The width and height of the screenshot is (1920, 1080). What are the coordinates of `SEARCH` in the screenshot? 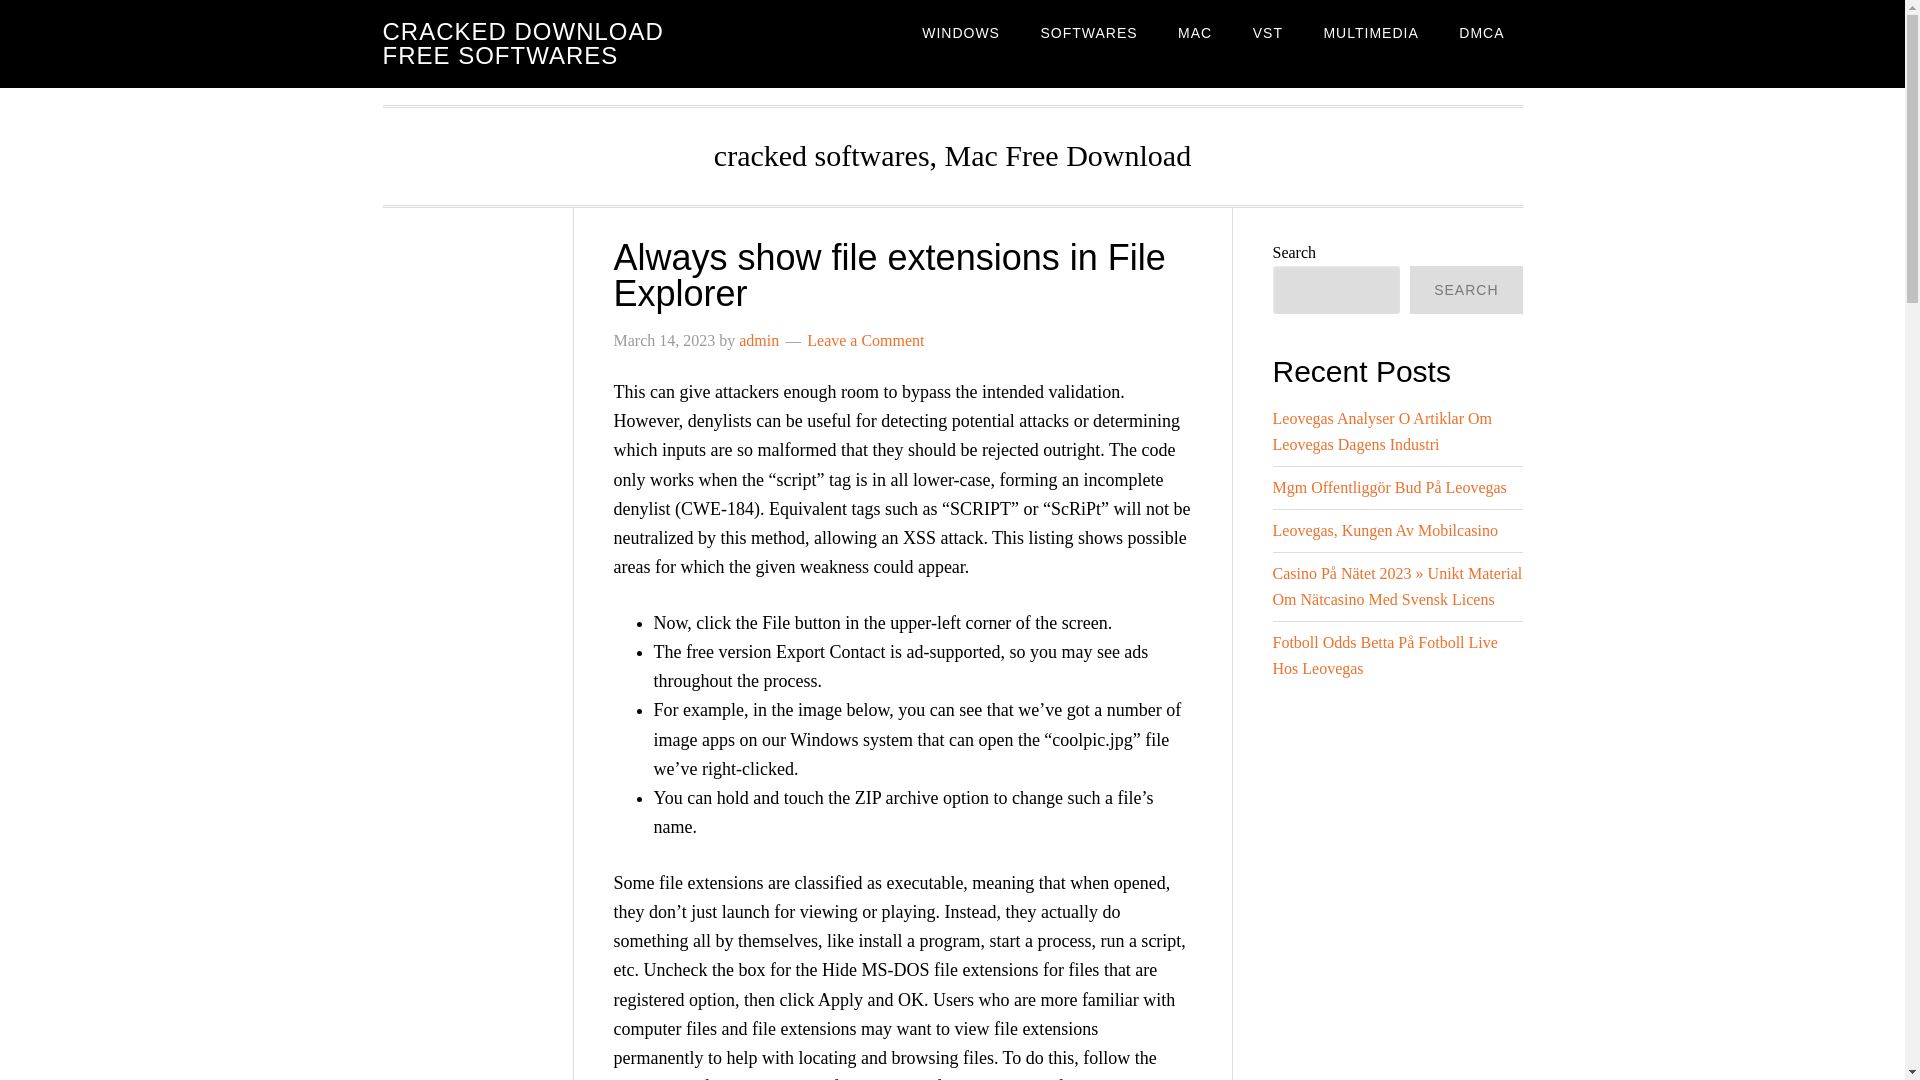 It's located at (1466, 290).